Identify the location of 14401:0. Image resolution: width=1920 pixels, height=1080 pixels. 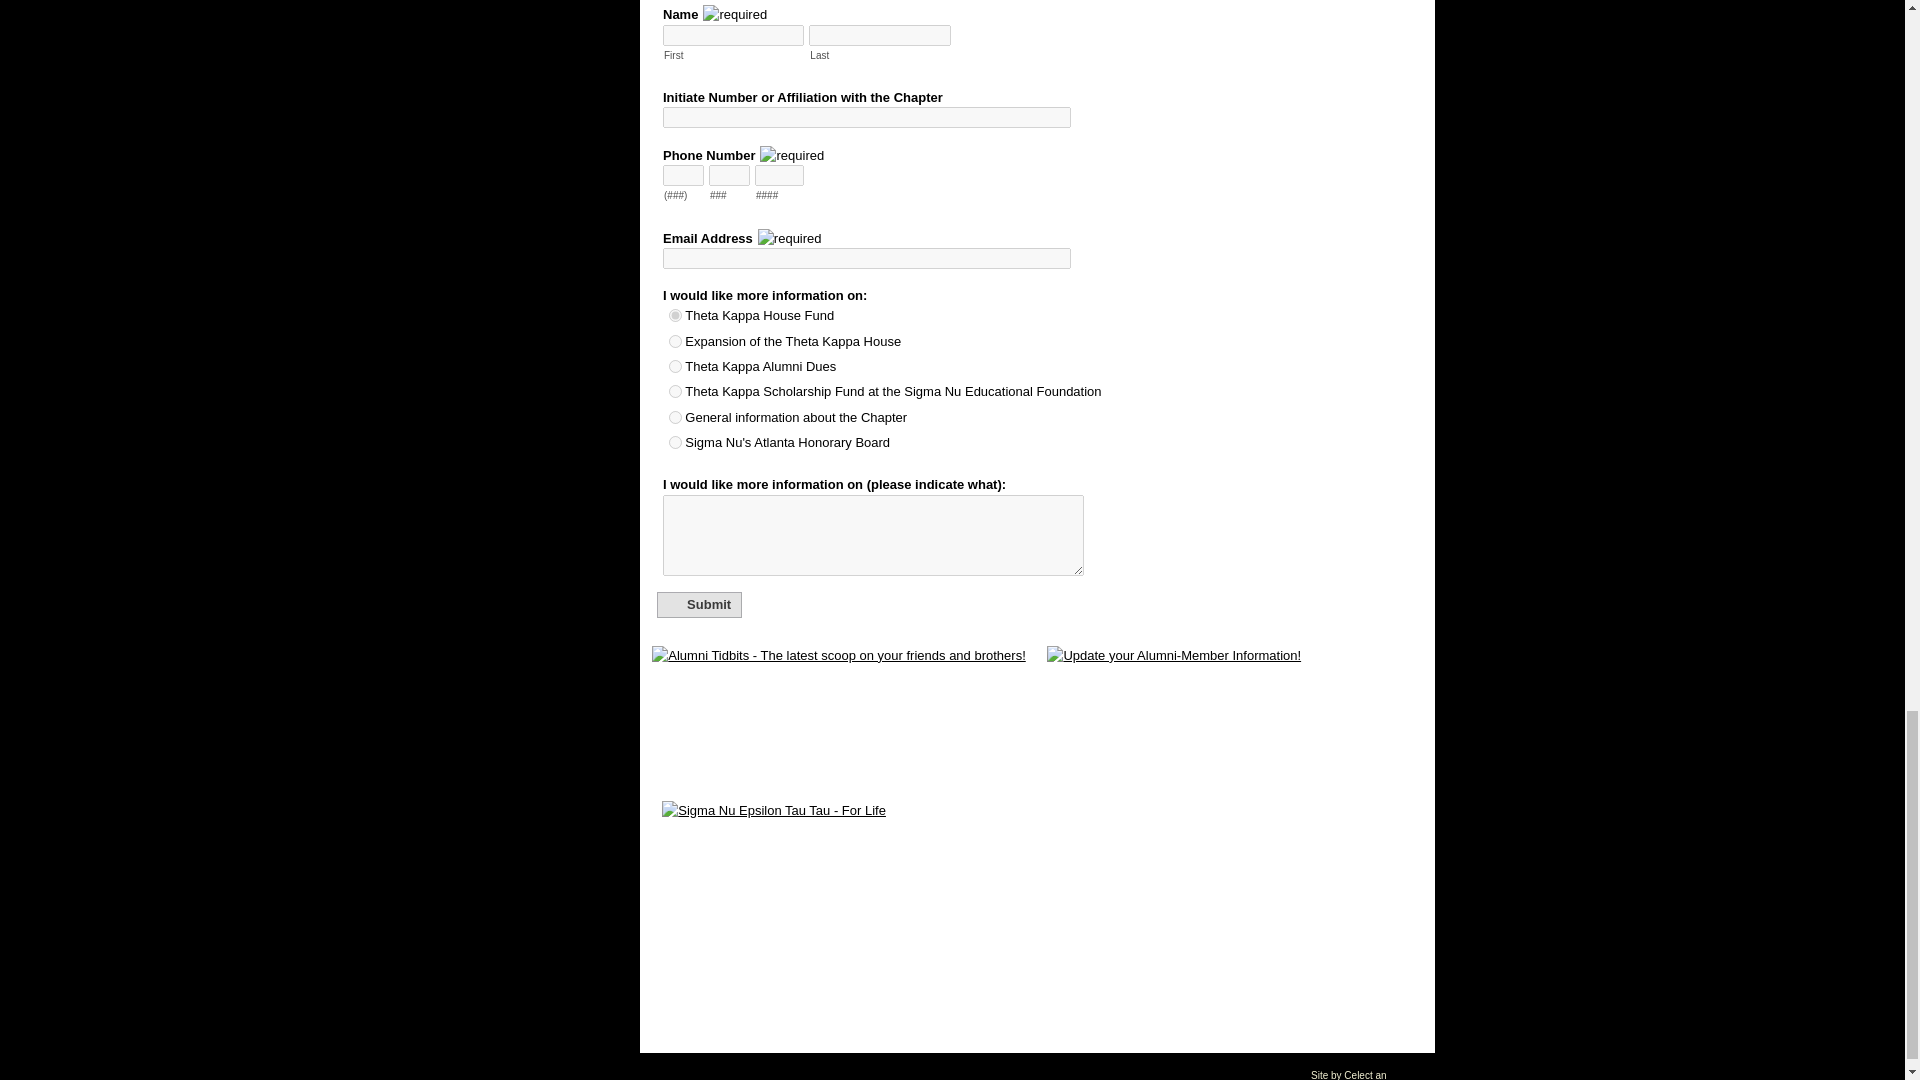
(674, 418).